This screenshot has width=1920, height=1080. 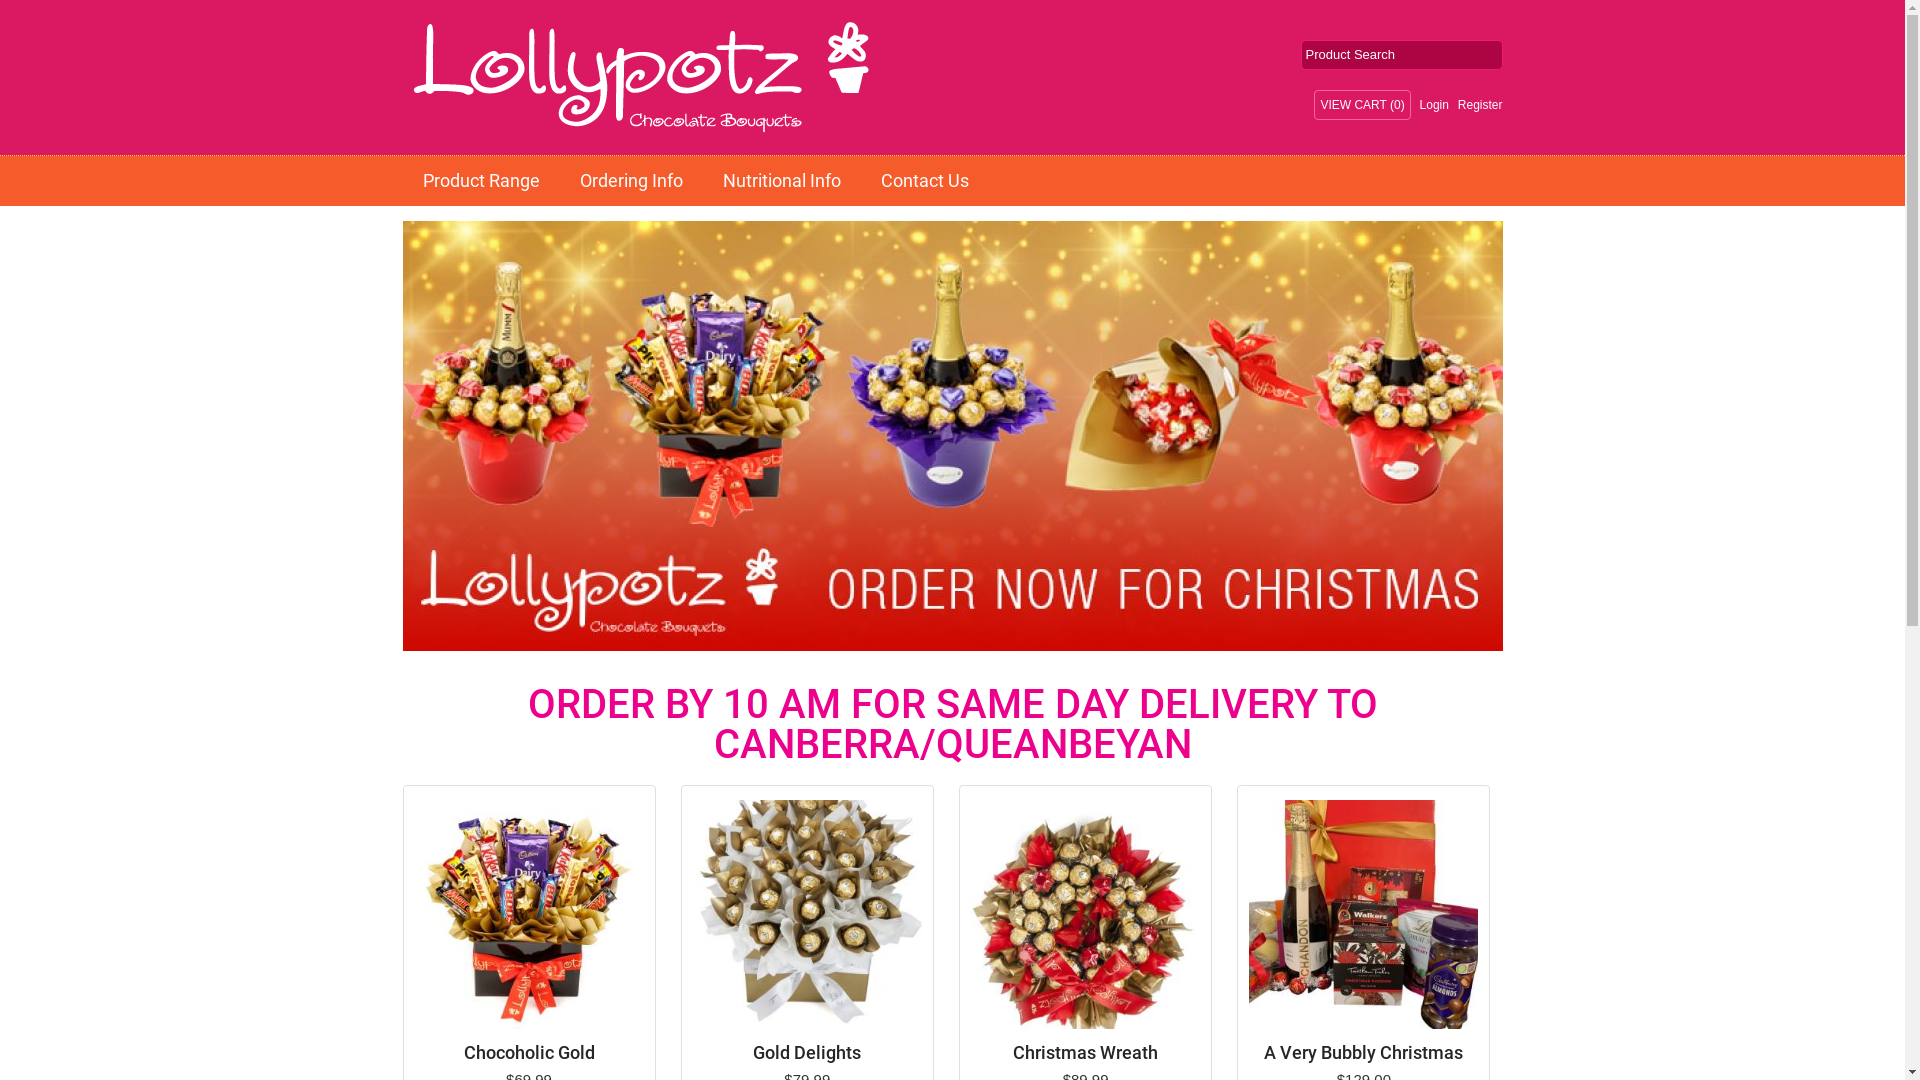 What do you see at coordinates (808, 1053) in the screenshot?
I see `Gold Delights` at bounding box center [808, 1053].